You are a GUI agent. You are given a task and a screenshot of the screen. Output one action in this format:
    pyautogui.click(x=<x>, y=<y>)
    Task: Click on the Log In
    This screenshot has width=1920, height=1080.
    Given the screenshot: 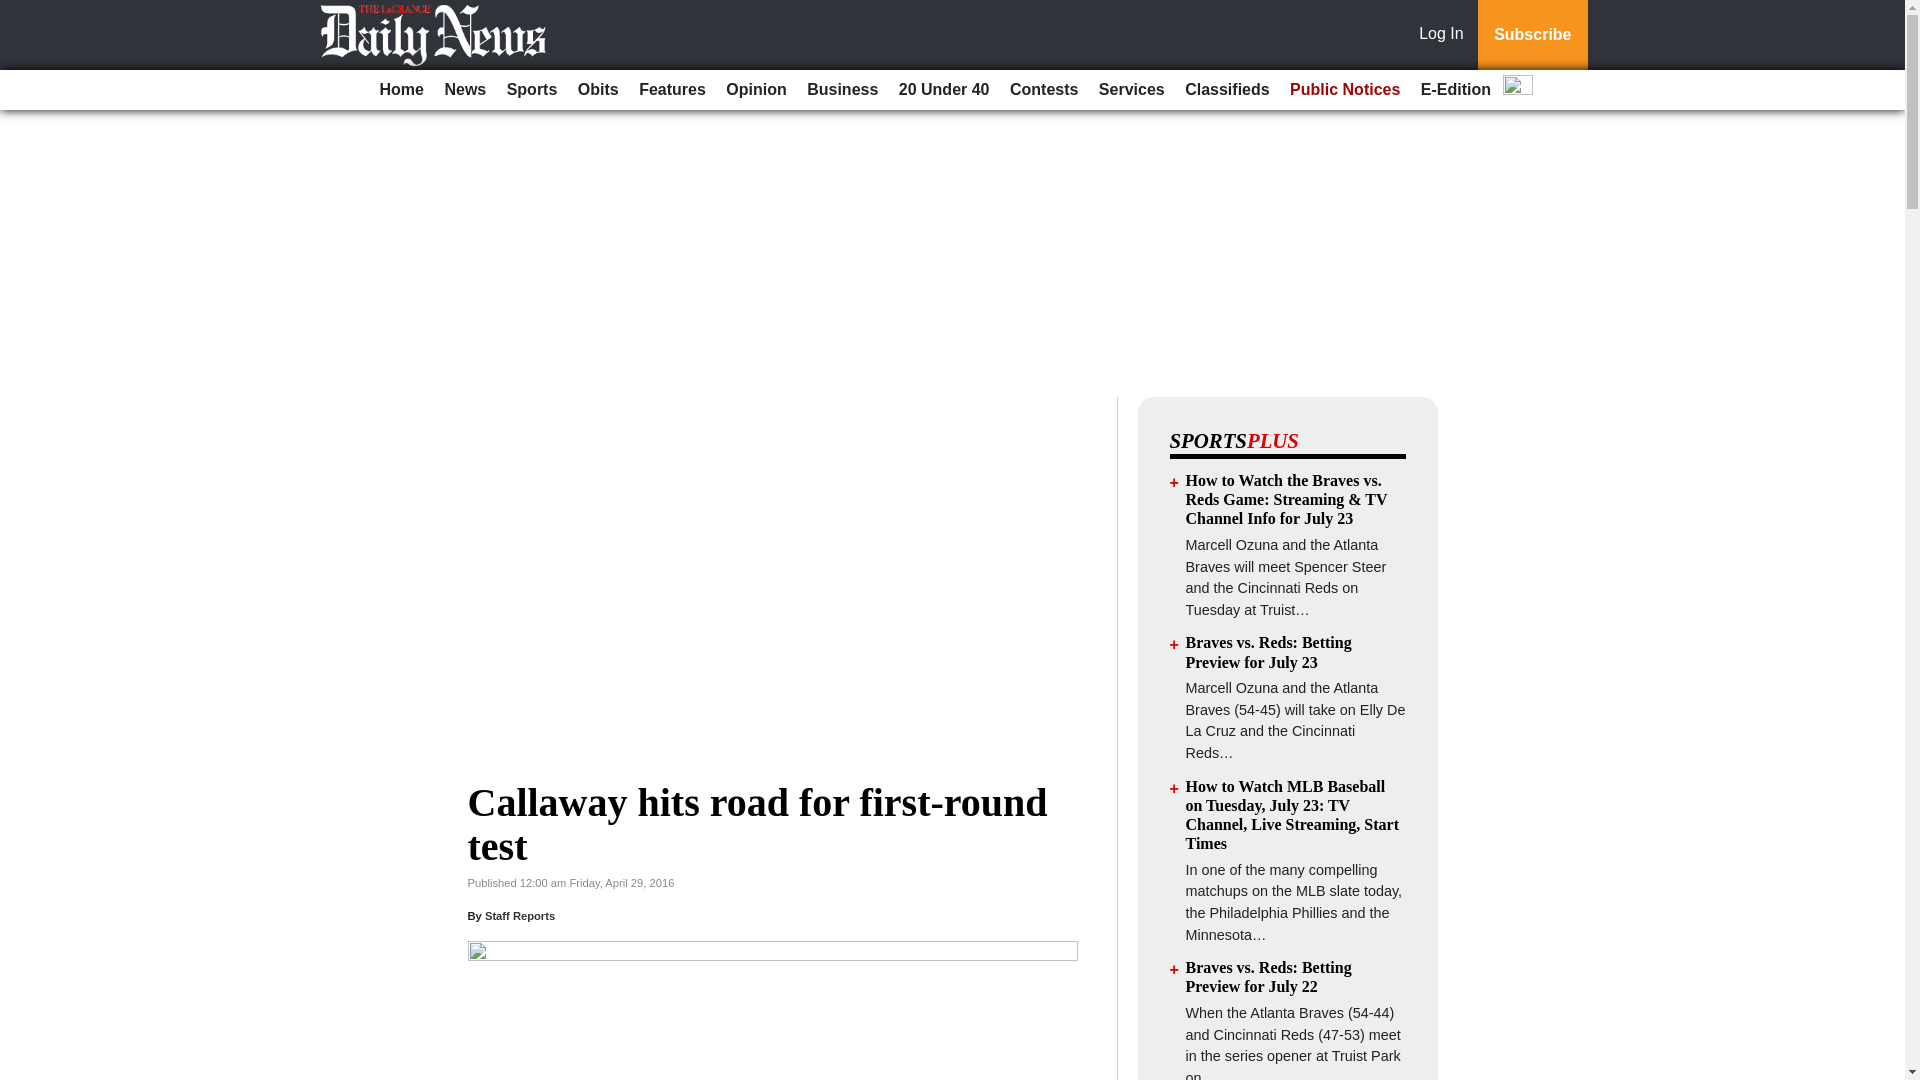 What is the action you would take?
    pyautogui.click(x=1445, y=35)
    